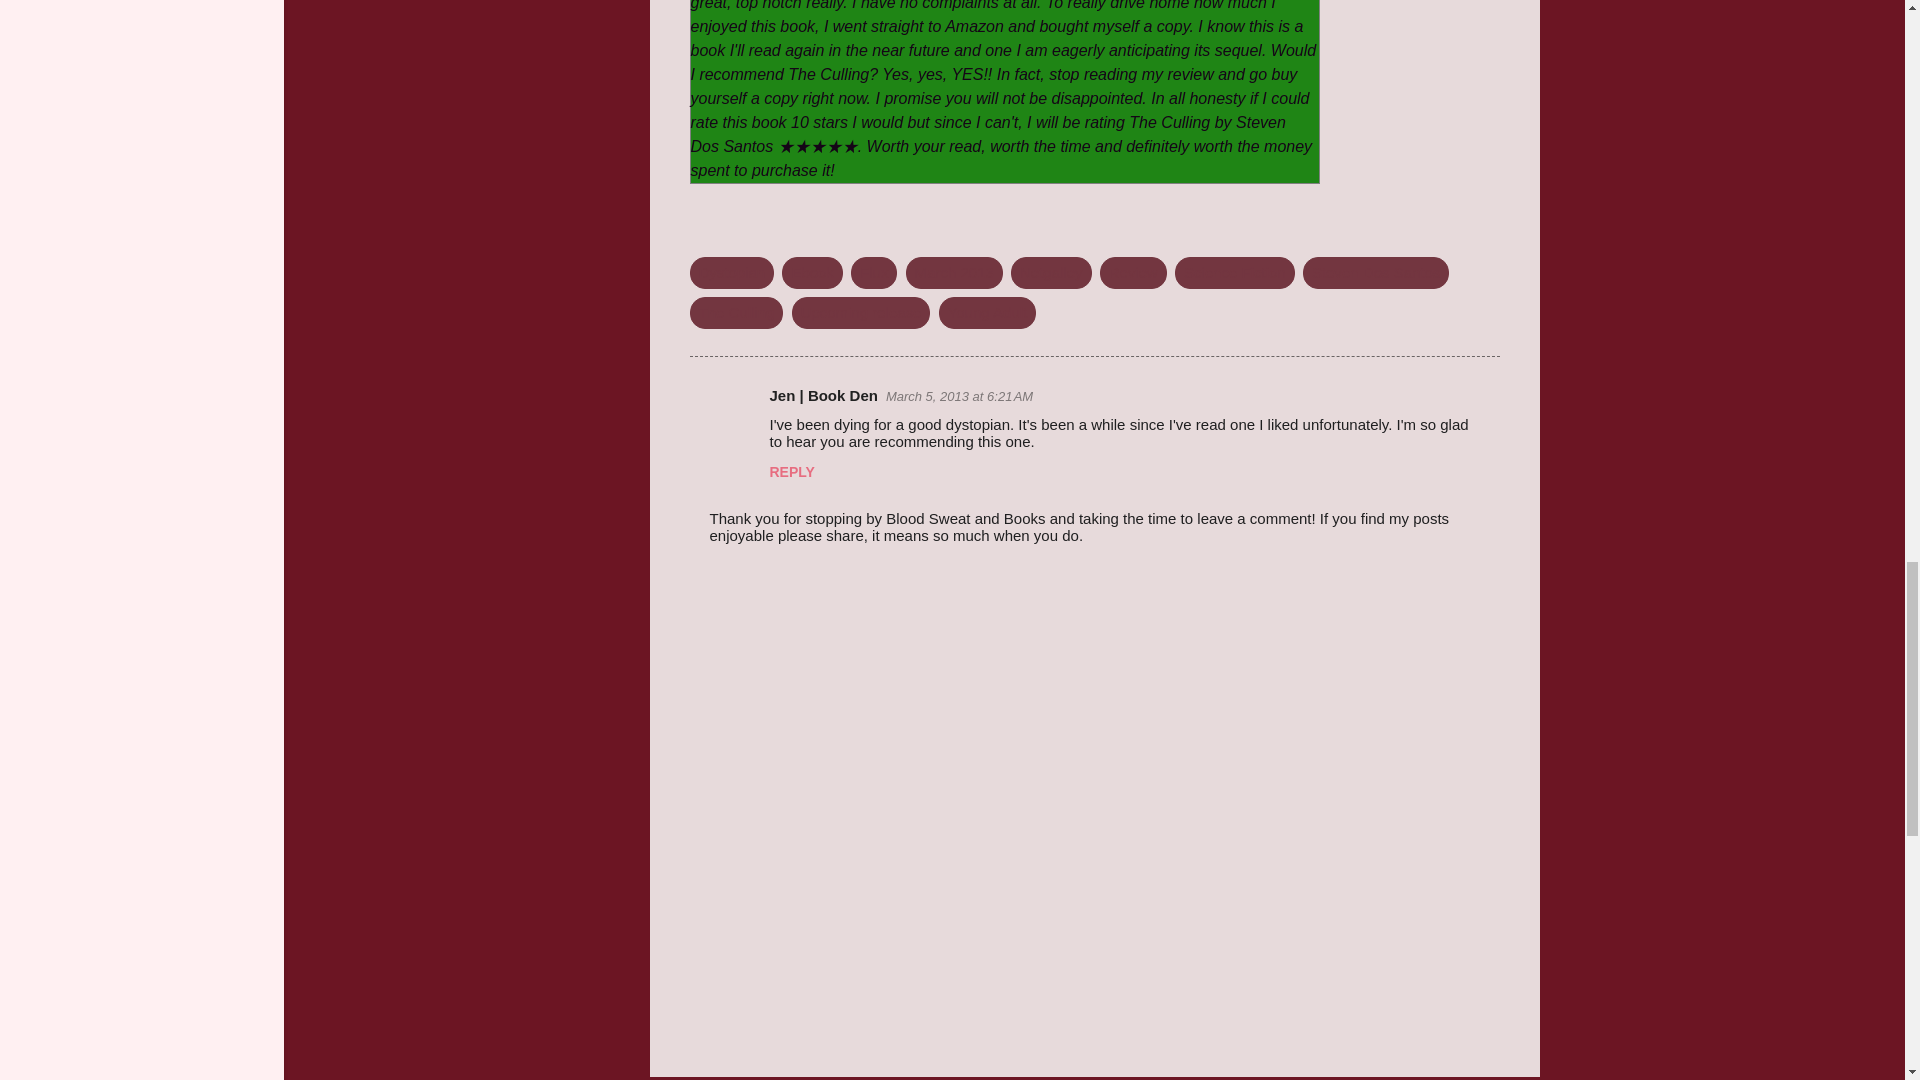 This screenshot has width=1920, height=1080. What do you see at coordinates (987, 312) in the screenshot?
I see `Young Adult` at bounding box center [987, 312].